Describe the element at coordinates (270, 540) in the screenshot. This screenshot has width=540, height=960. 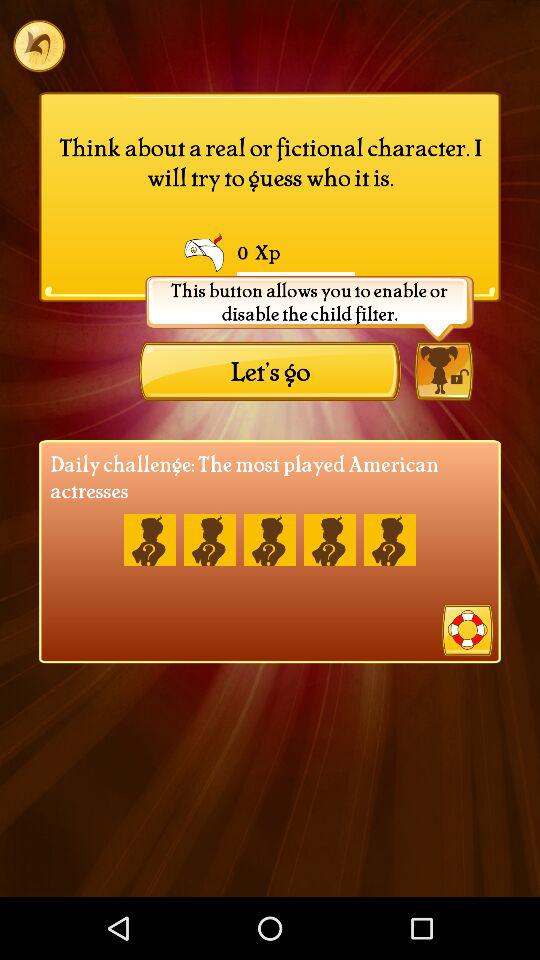
I see `select the 3rd image in the last box` at that location.